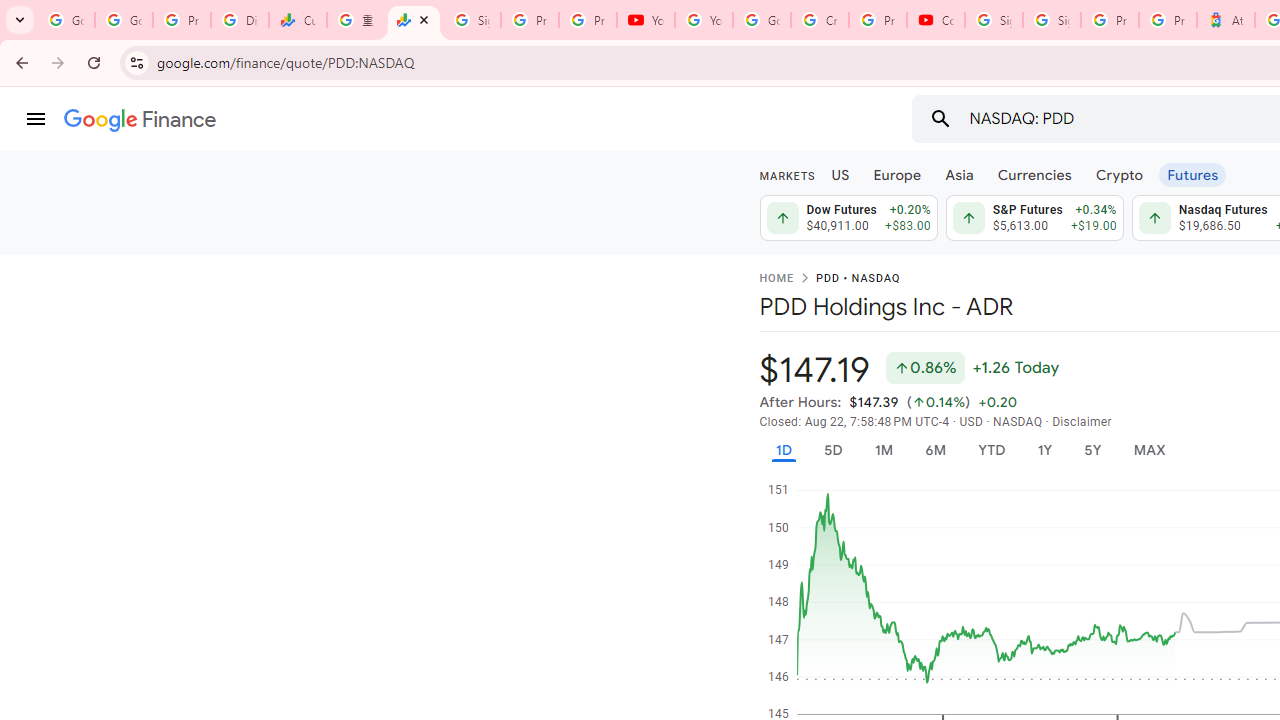 Image resolution: width=1280 pixels, height=720 pixels. I want to click on Currencies, so click(1034, 174).